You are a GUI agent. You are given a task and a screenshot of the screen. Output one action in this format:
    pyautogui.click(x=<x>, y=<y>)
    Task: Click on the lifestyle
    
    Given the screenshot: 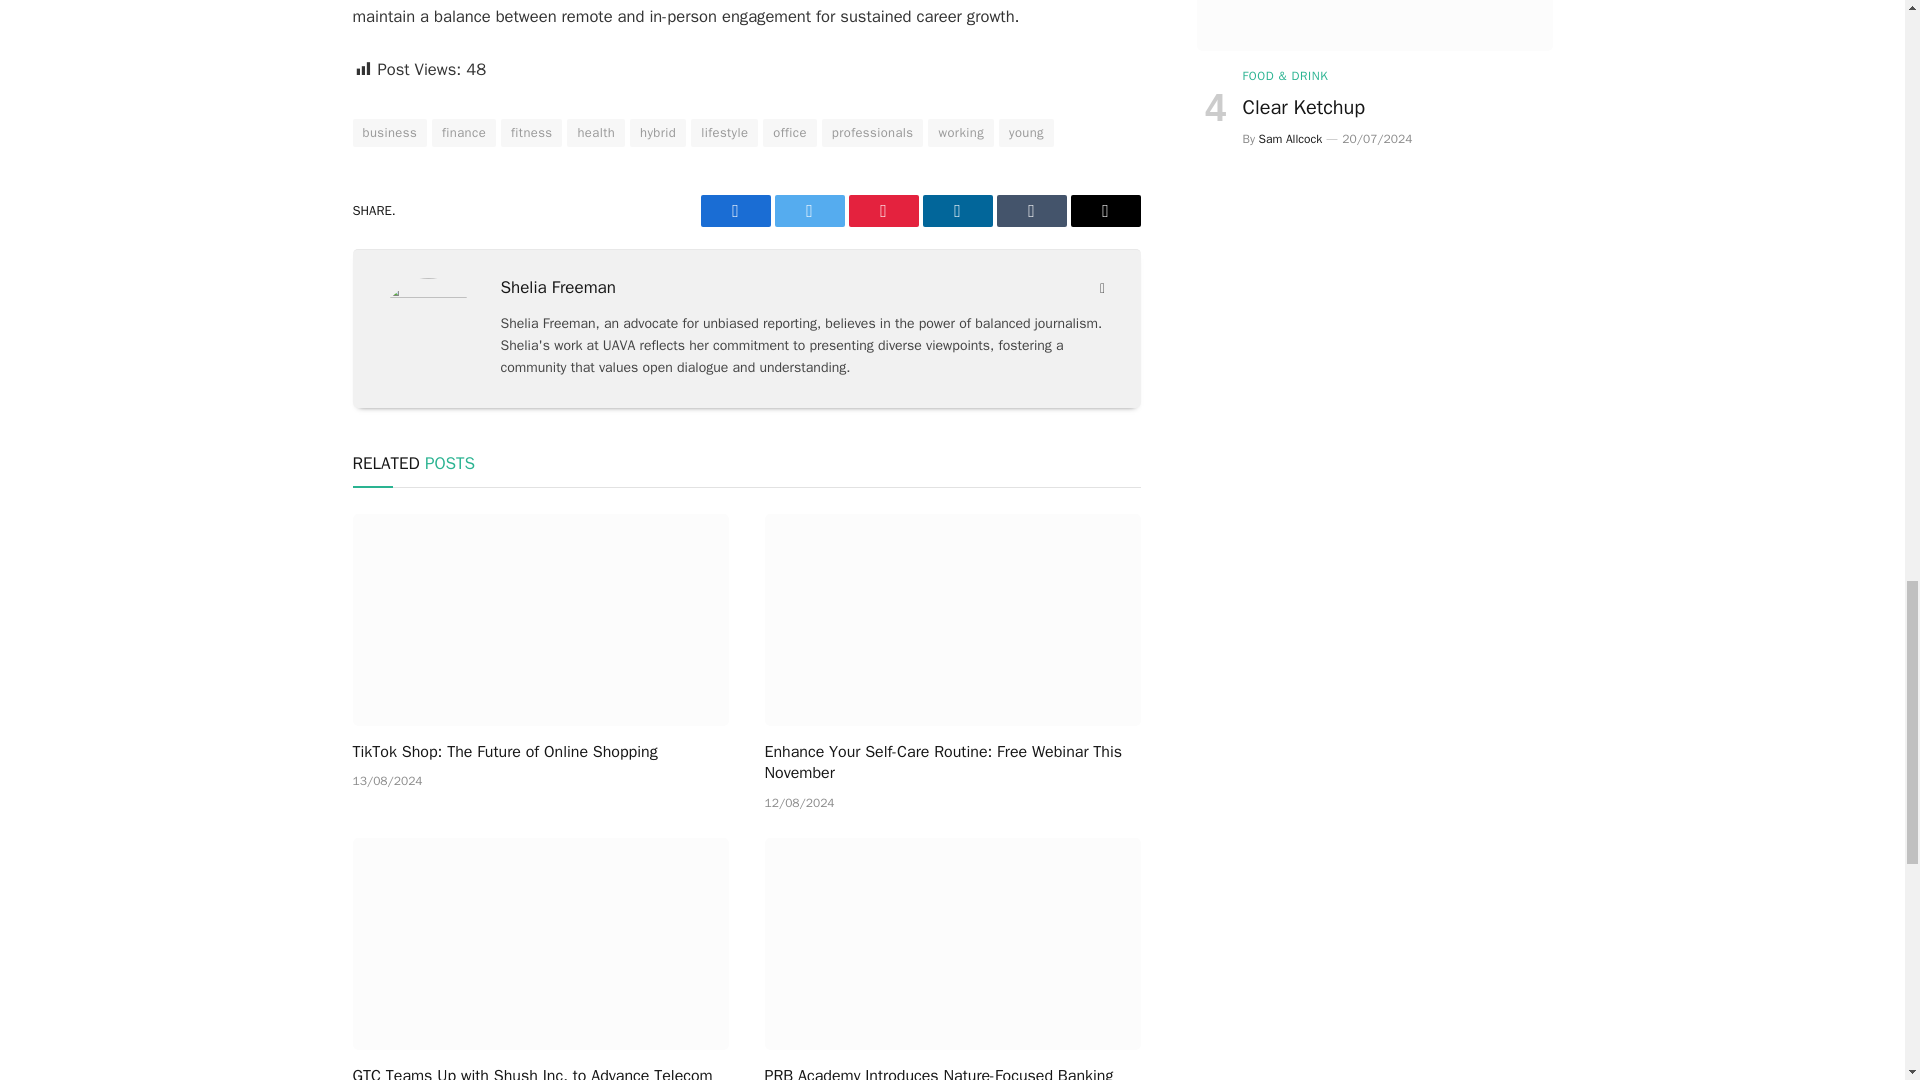 What is the action you would take?
    pyautogui.click(x=724, y=132)
    